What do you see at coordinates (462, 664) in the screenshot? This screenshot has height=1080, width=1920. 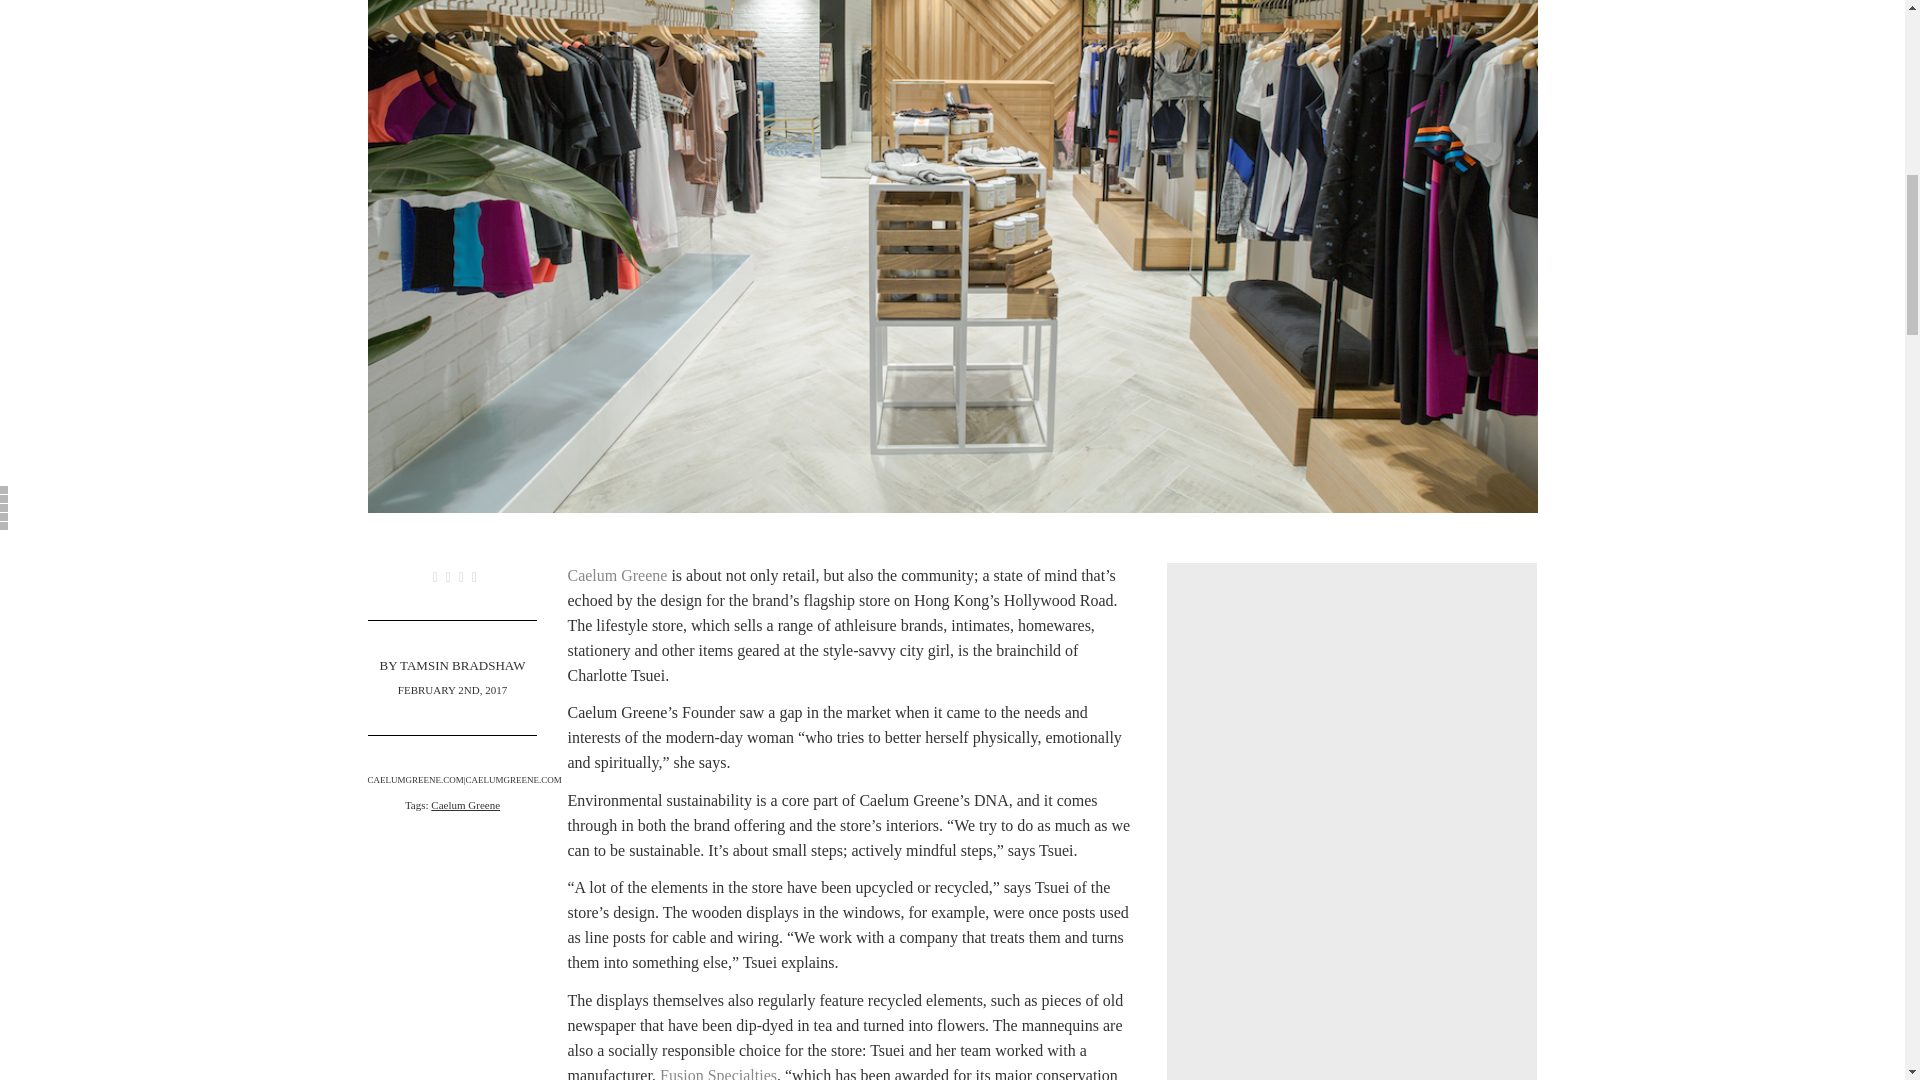 I see `Posts by Tamsin Bradshaw` at bounding box center [462, 664].